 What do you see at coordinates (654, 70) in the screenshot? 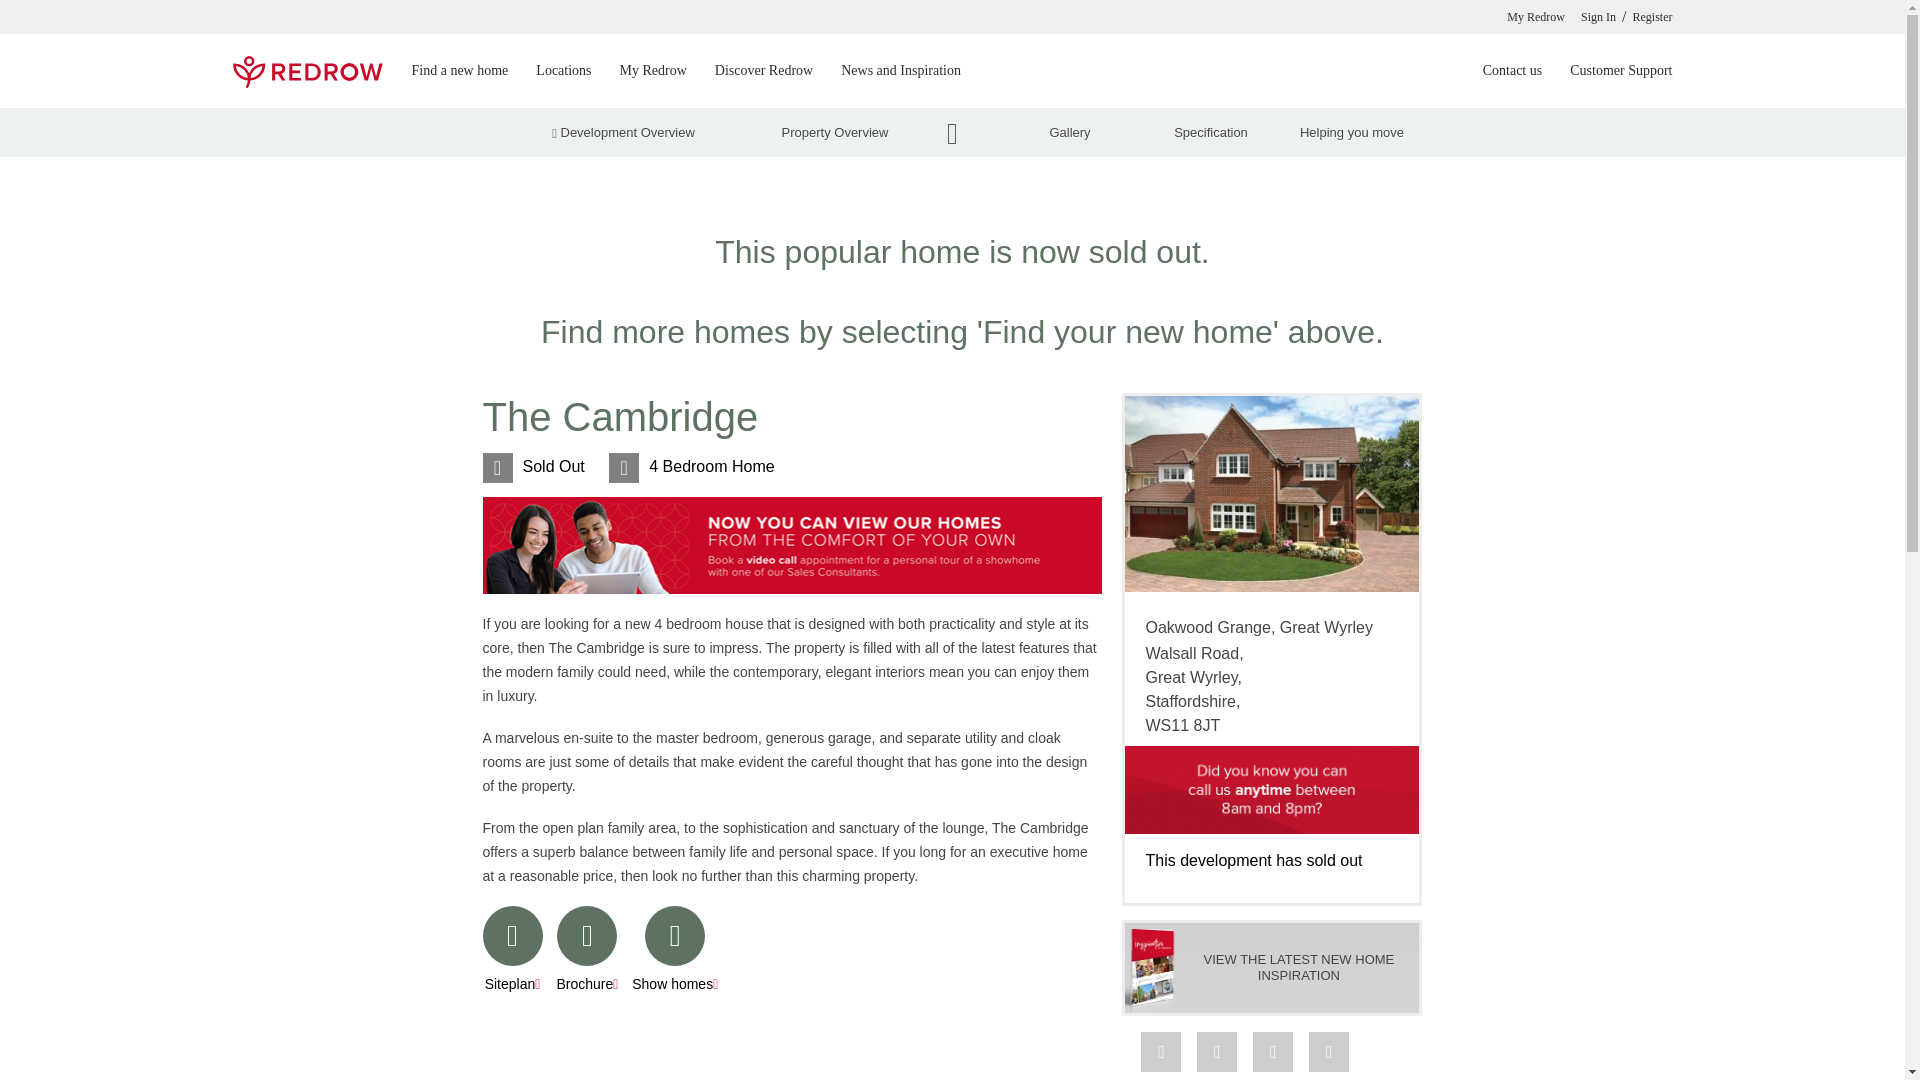
I see `My Redrow` at bounding box center [654, 70].